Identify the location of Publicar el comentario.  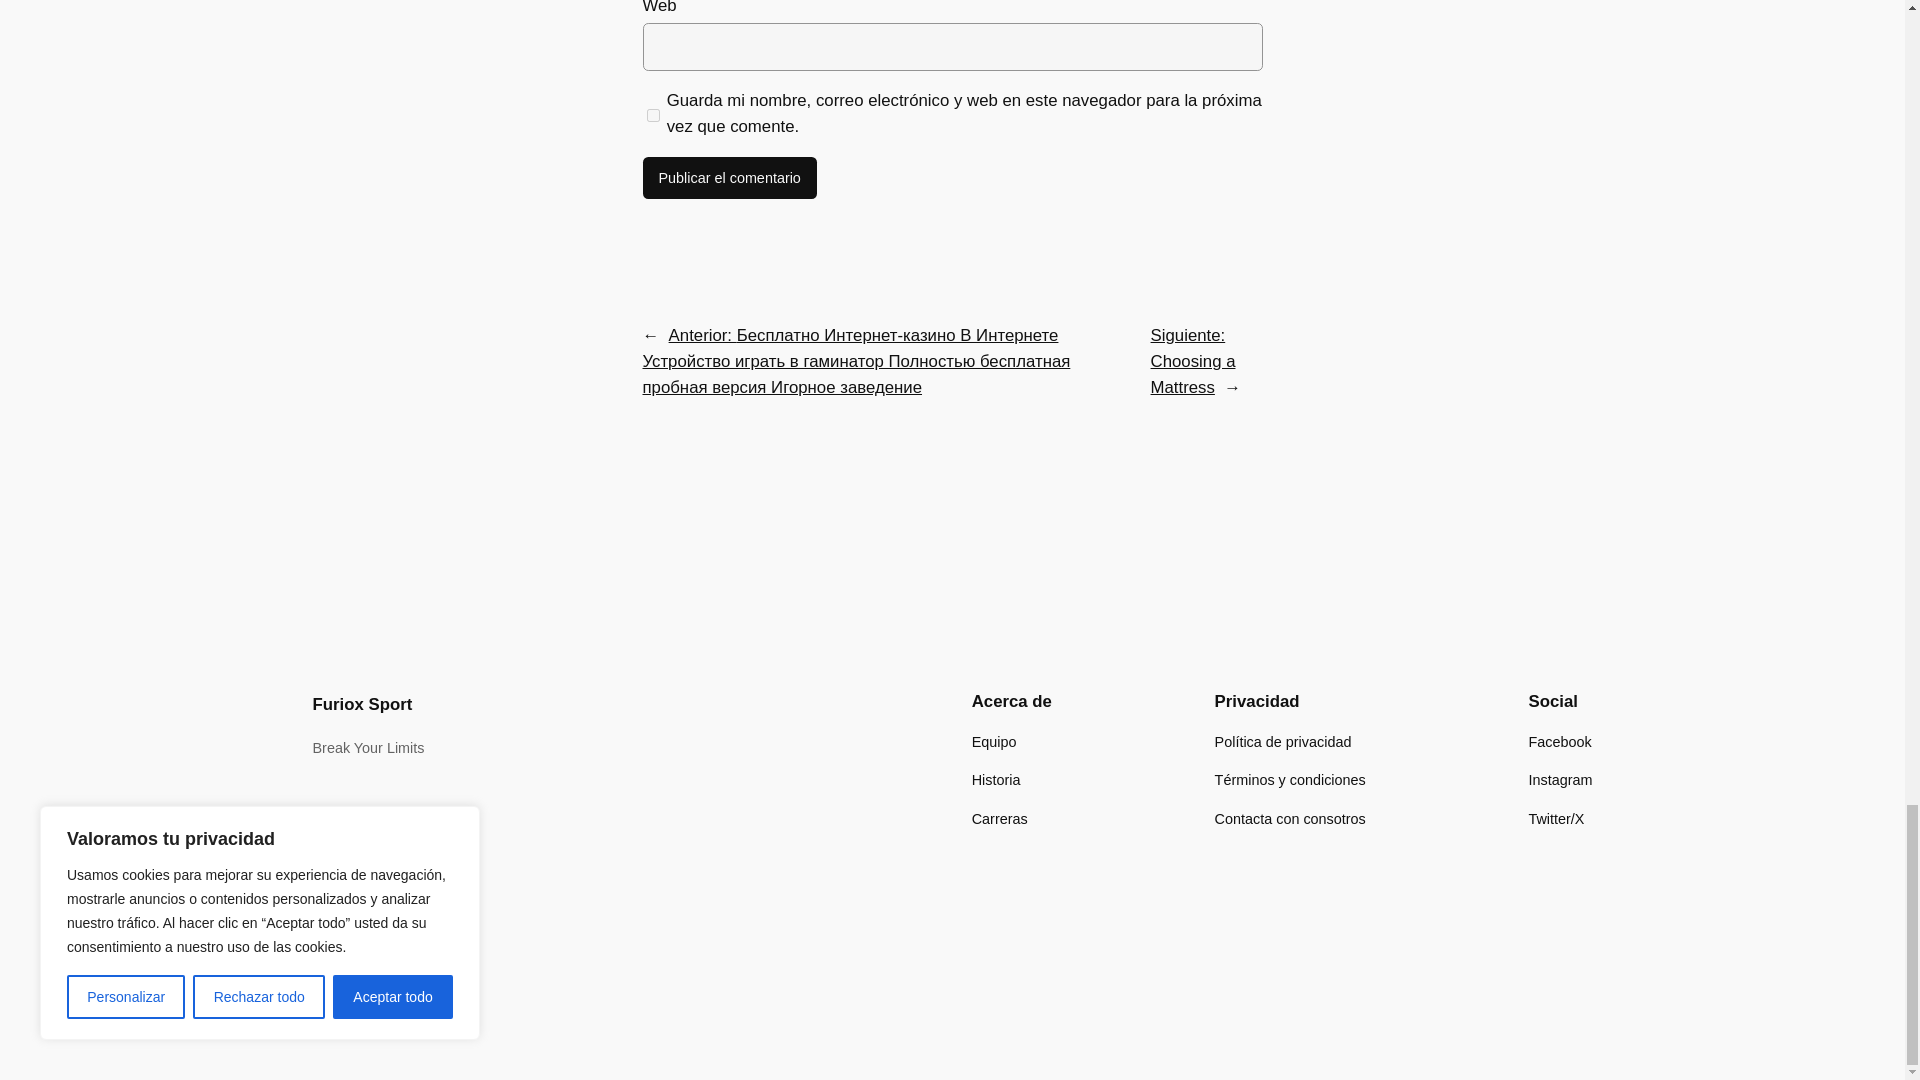
(728, 177).